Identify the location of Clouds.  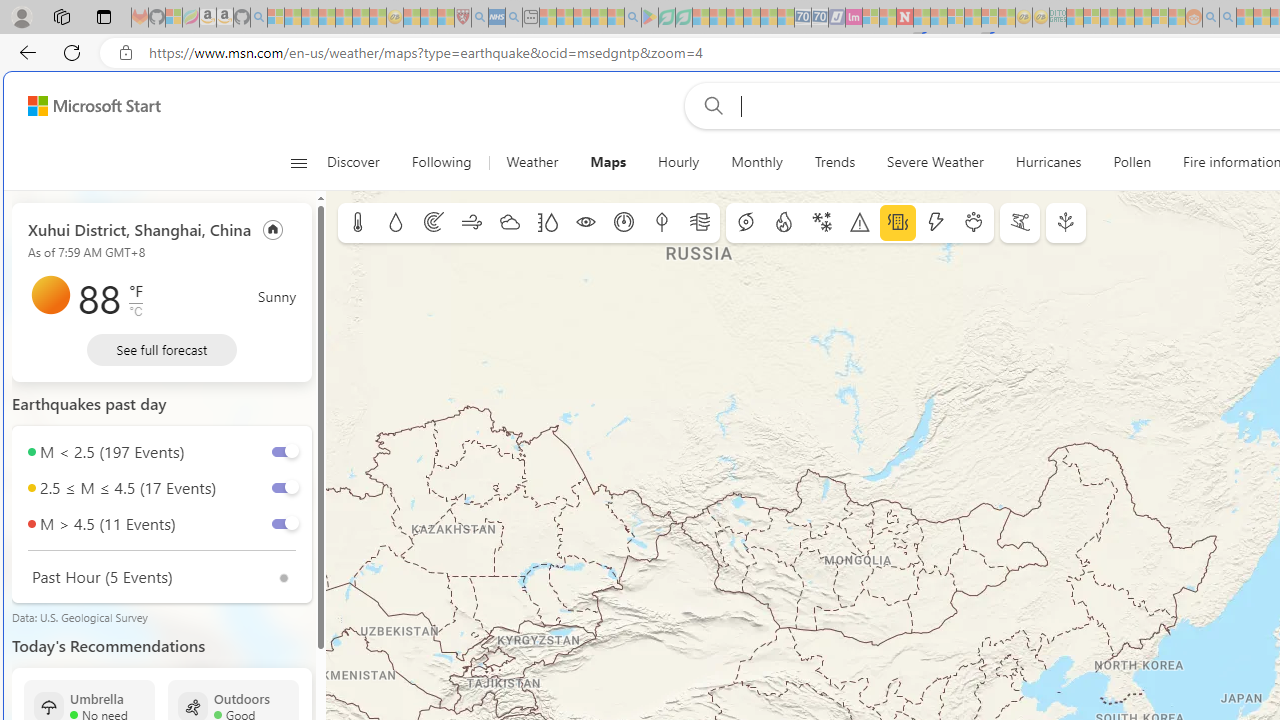
(509, 223).